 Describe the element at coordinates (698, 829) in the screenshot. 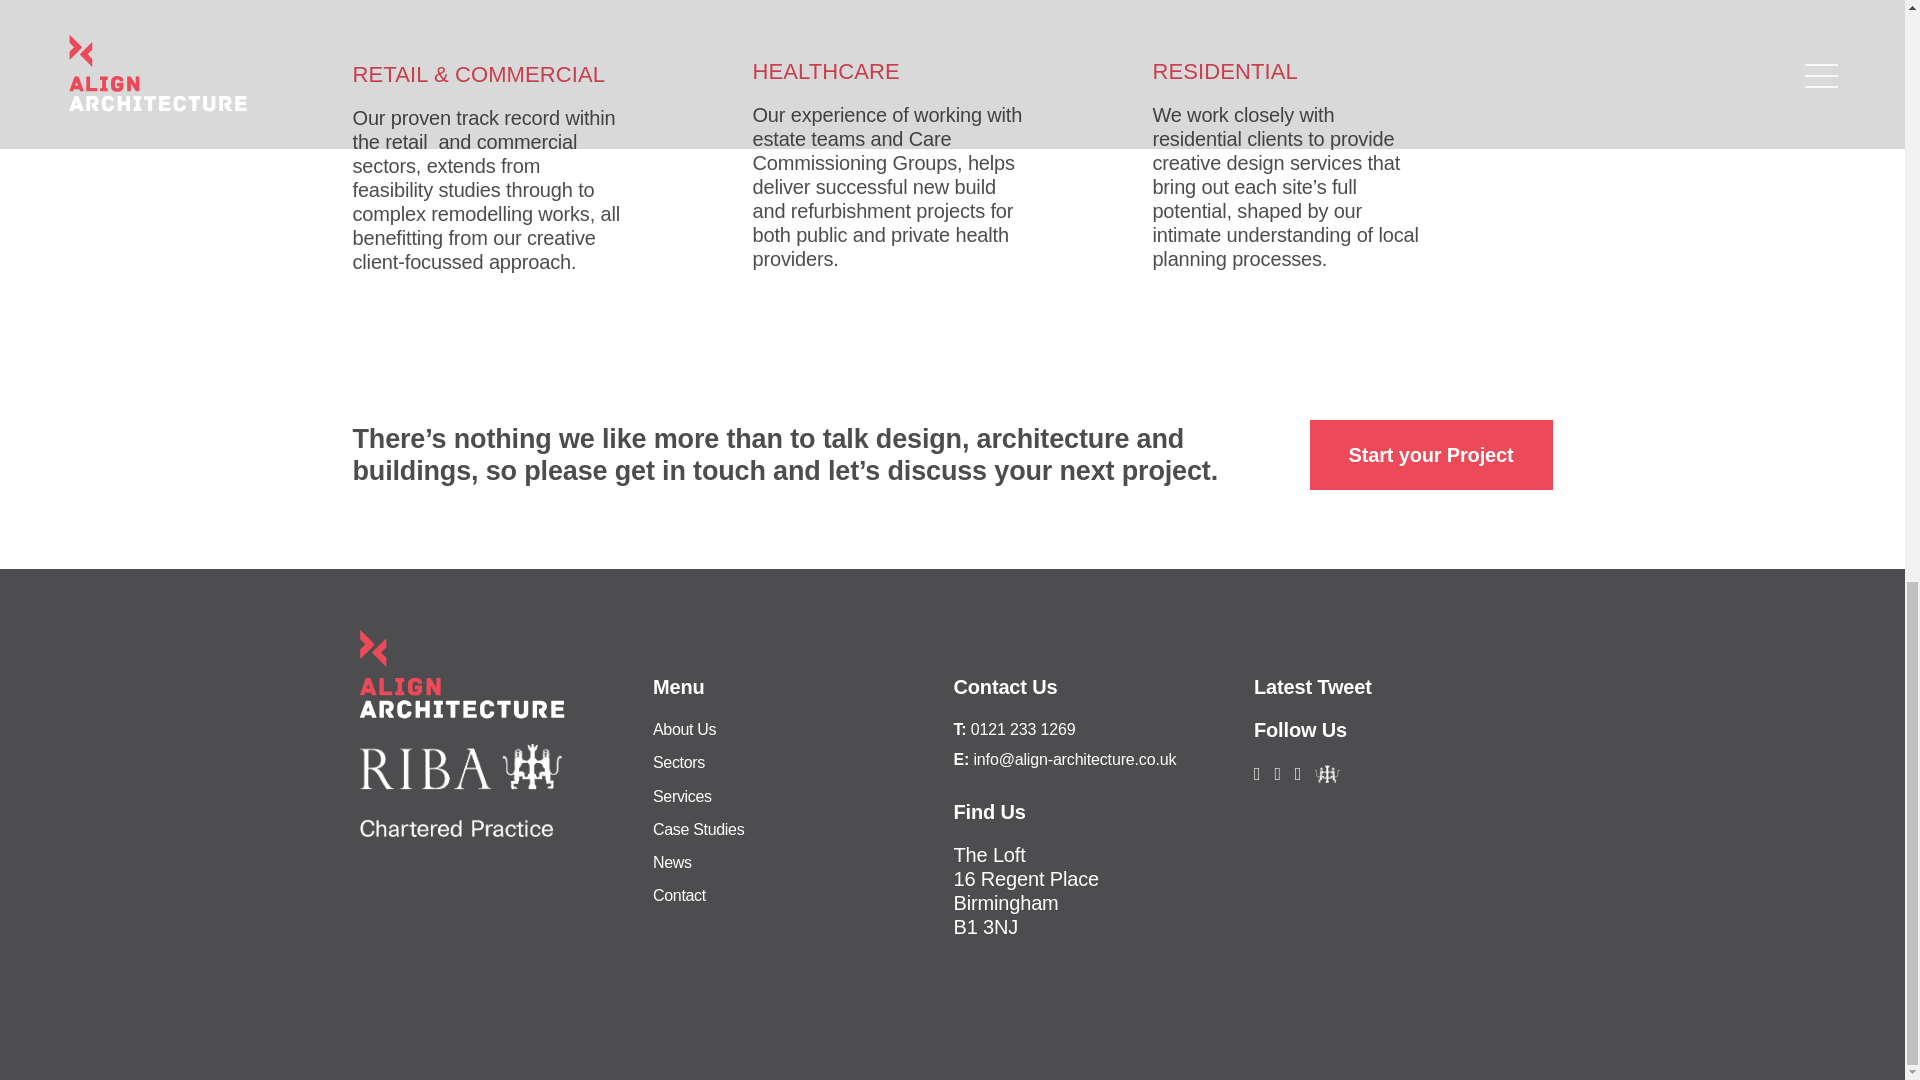

I see `Case Studies` at that location.